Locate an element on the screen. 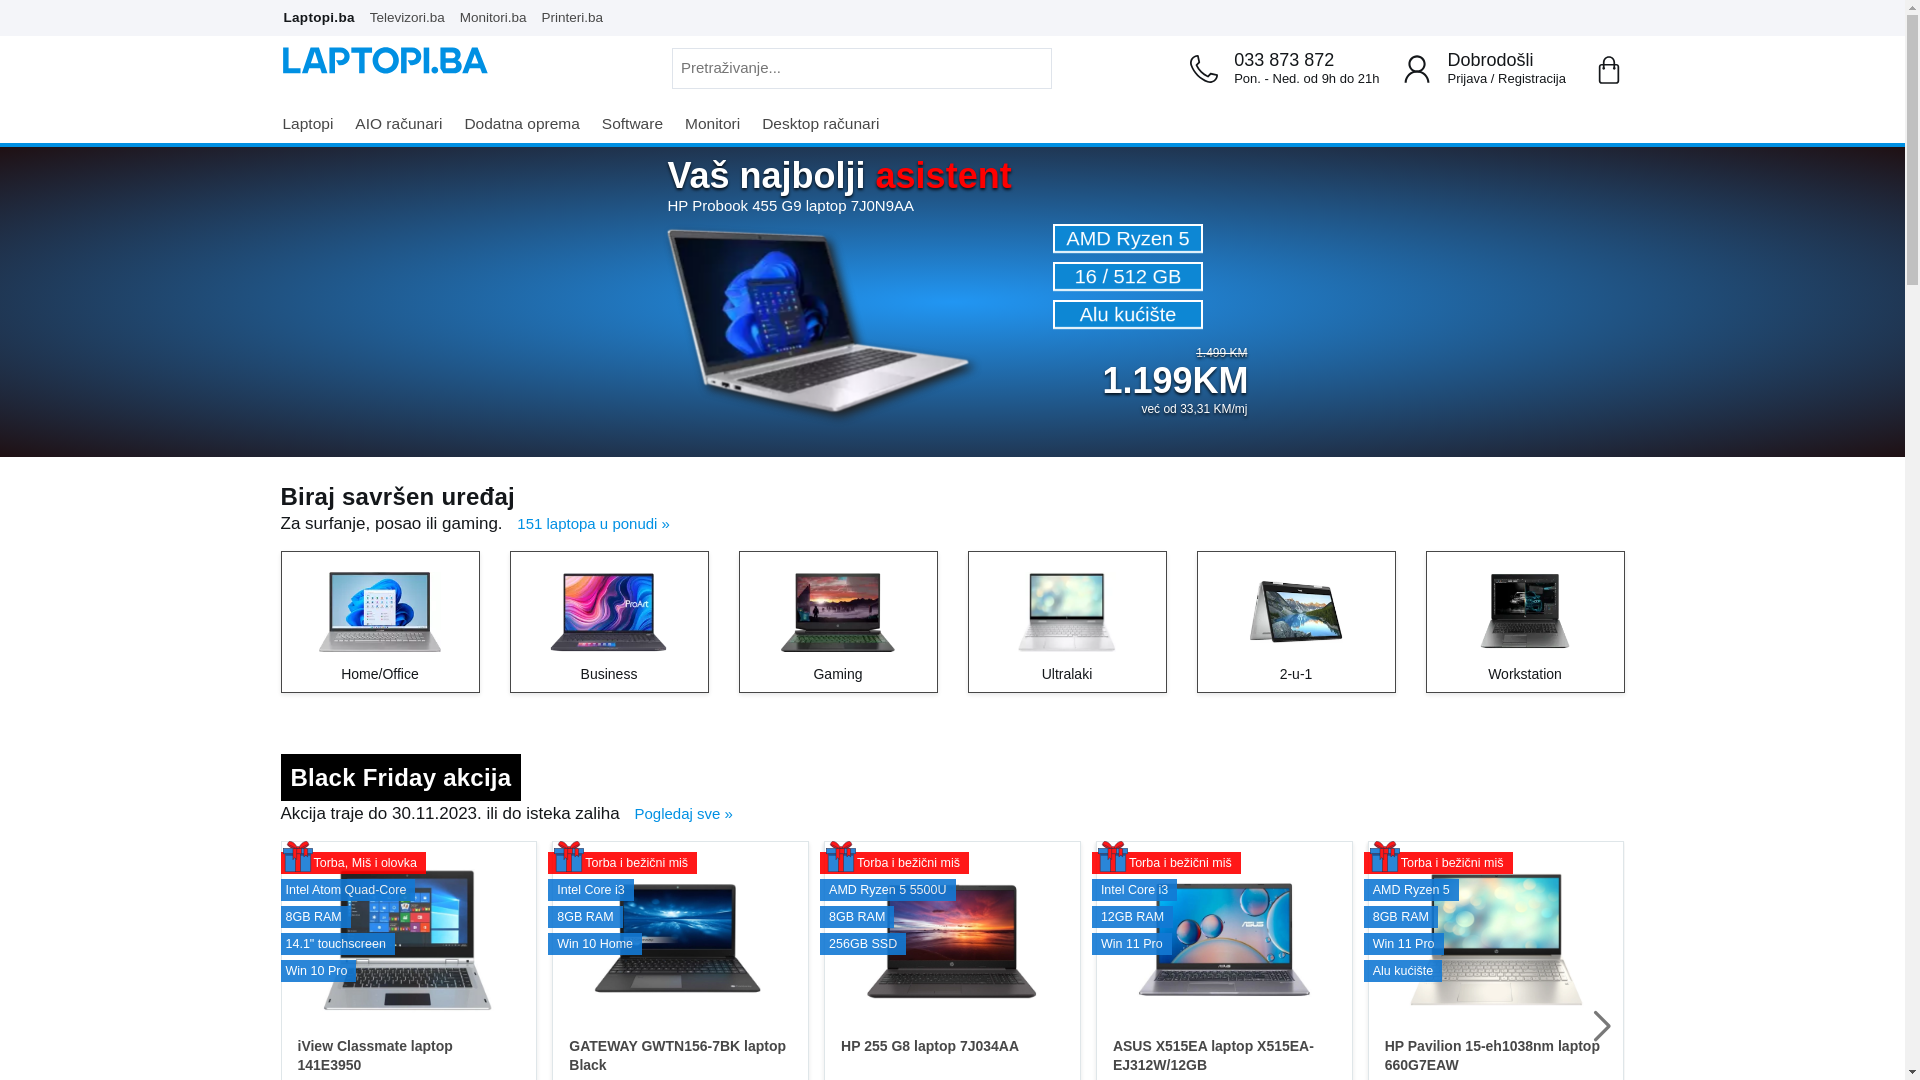 The image size is (1920, 1080). Prijava ili registracija is located at coordinates (1417, 69).